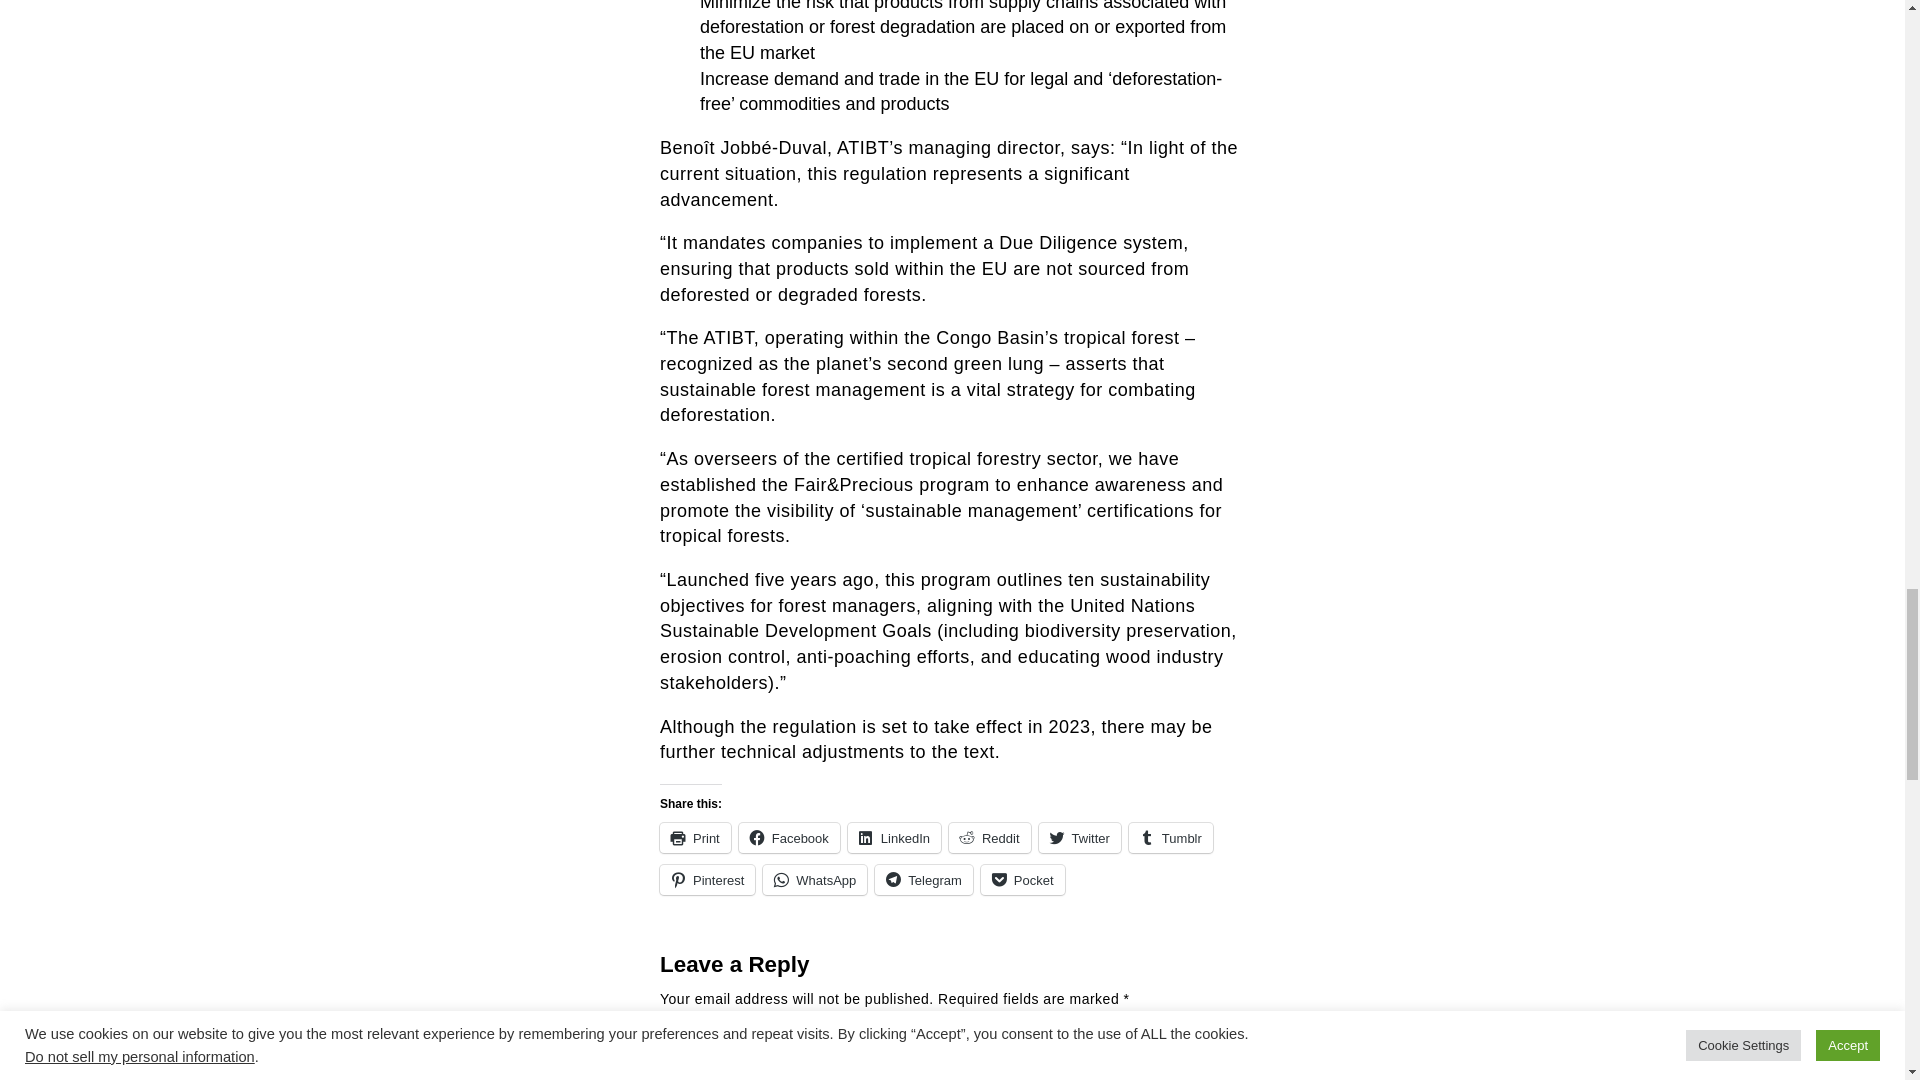 The image size is (1920, 1080). Describe the element at coordinates (814, 880) in the screenshot. I see `Click to share on WhatsApp` at that location.